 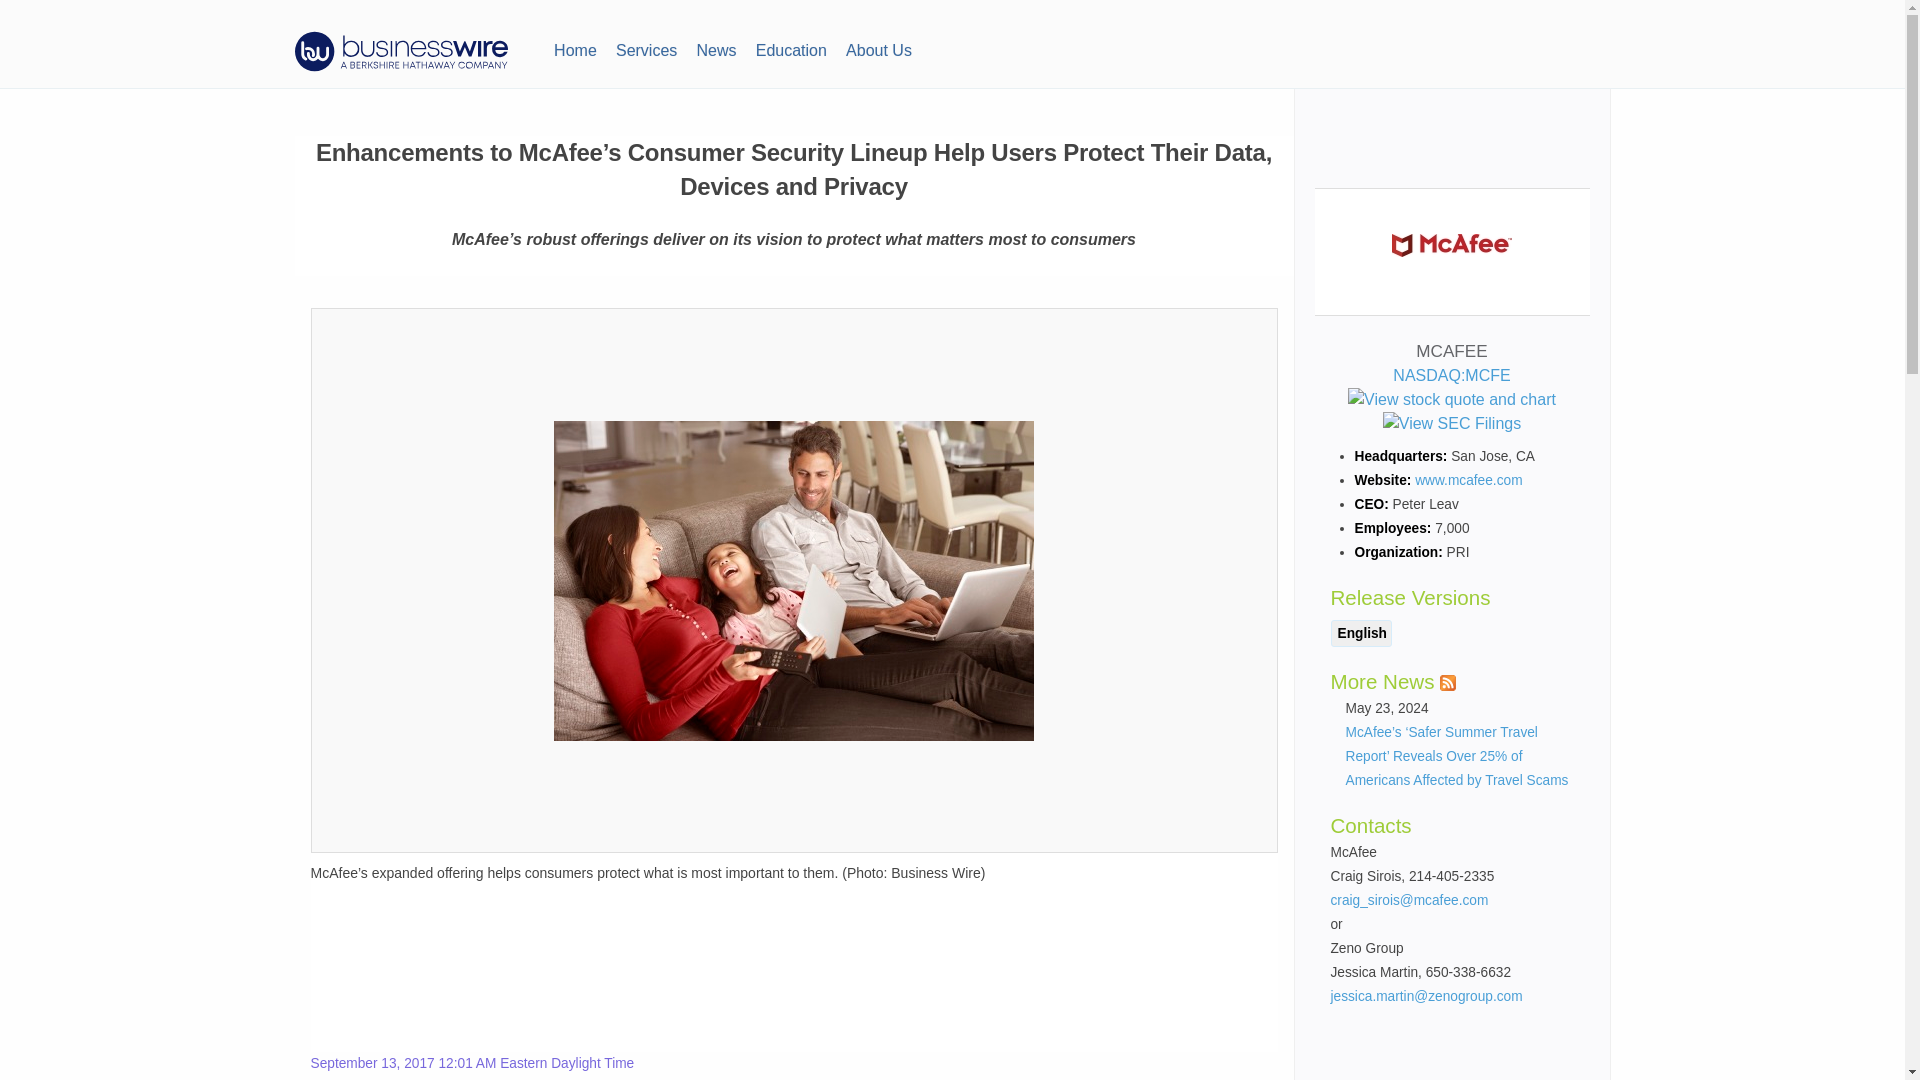 I want to click on View stock quote and chart, so click(x=1451, y=399).